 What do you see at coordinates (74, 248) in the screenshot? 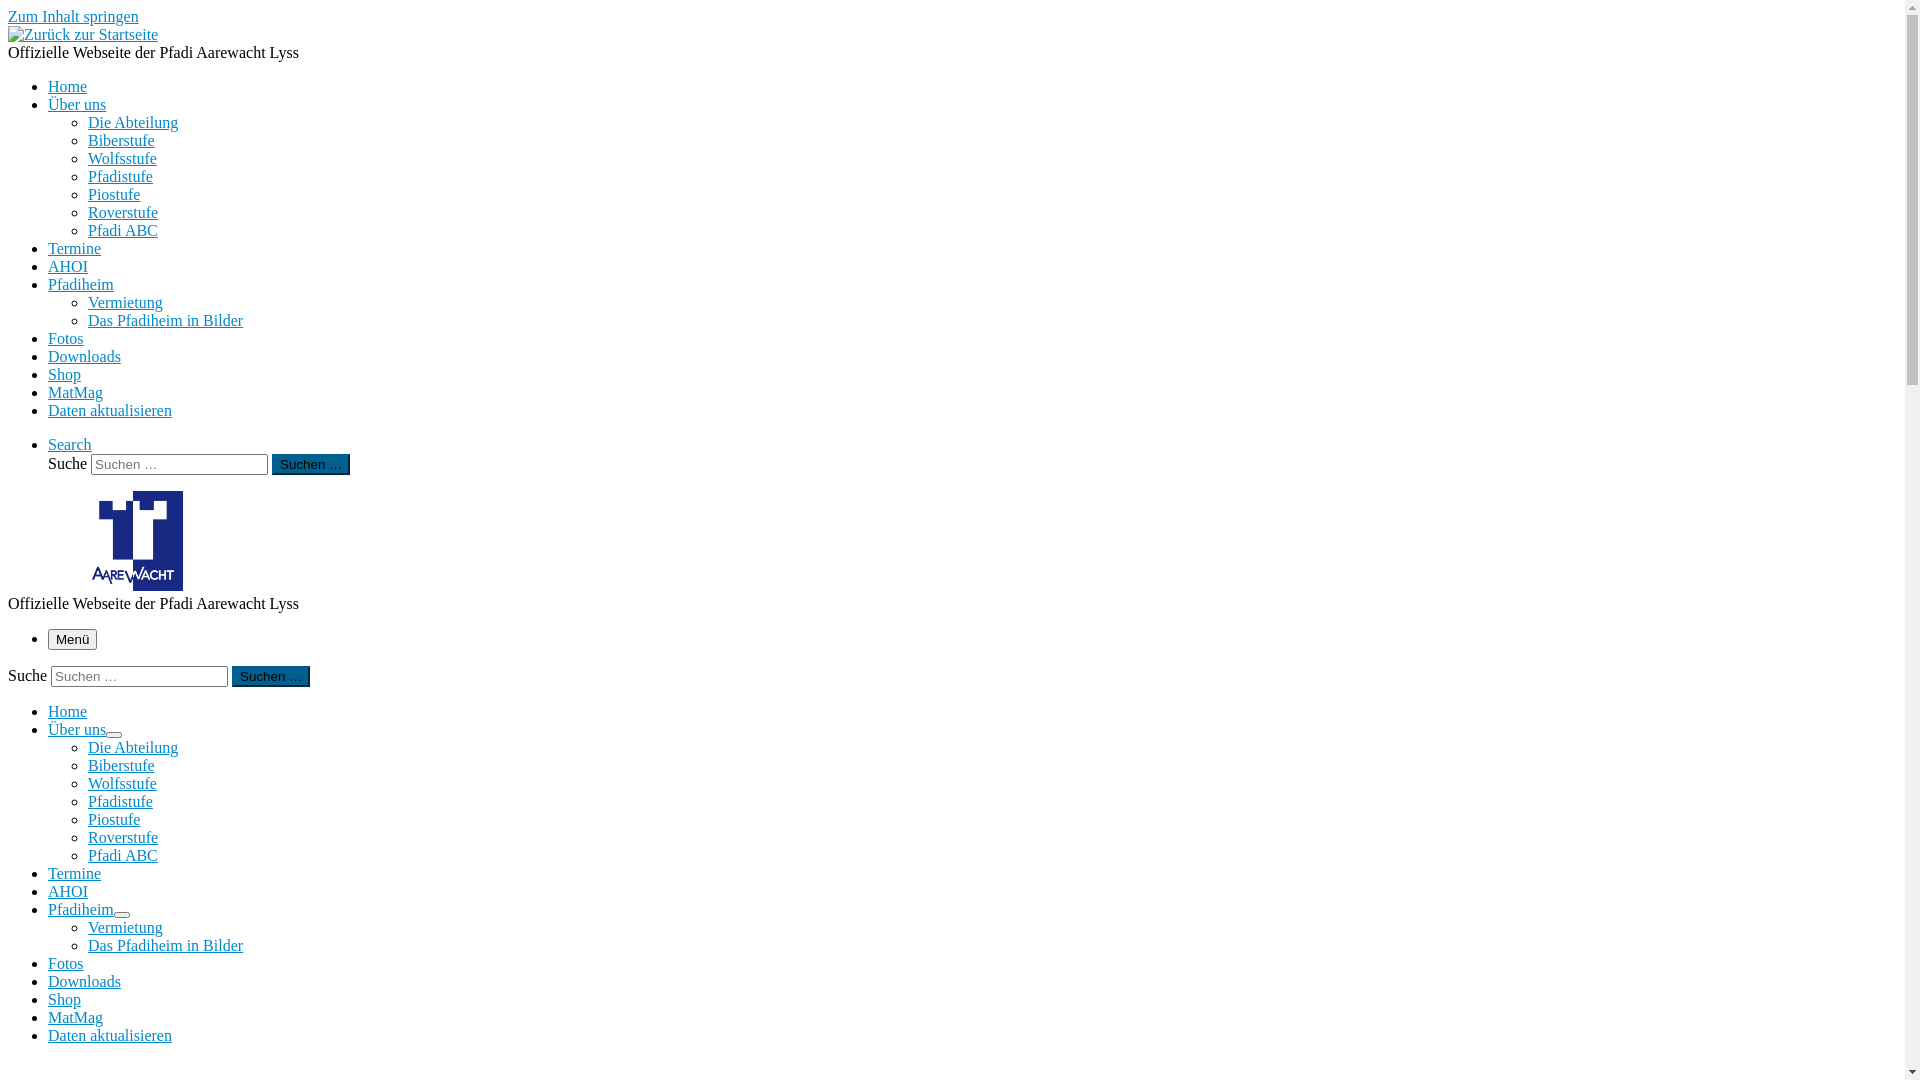
I see `Termine` at bounding box center [74, 248].